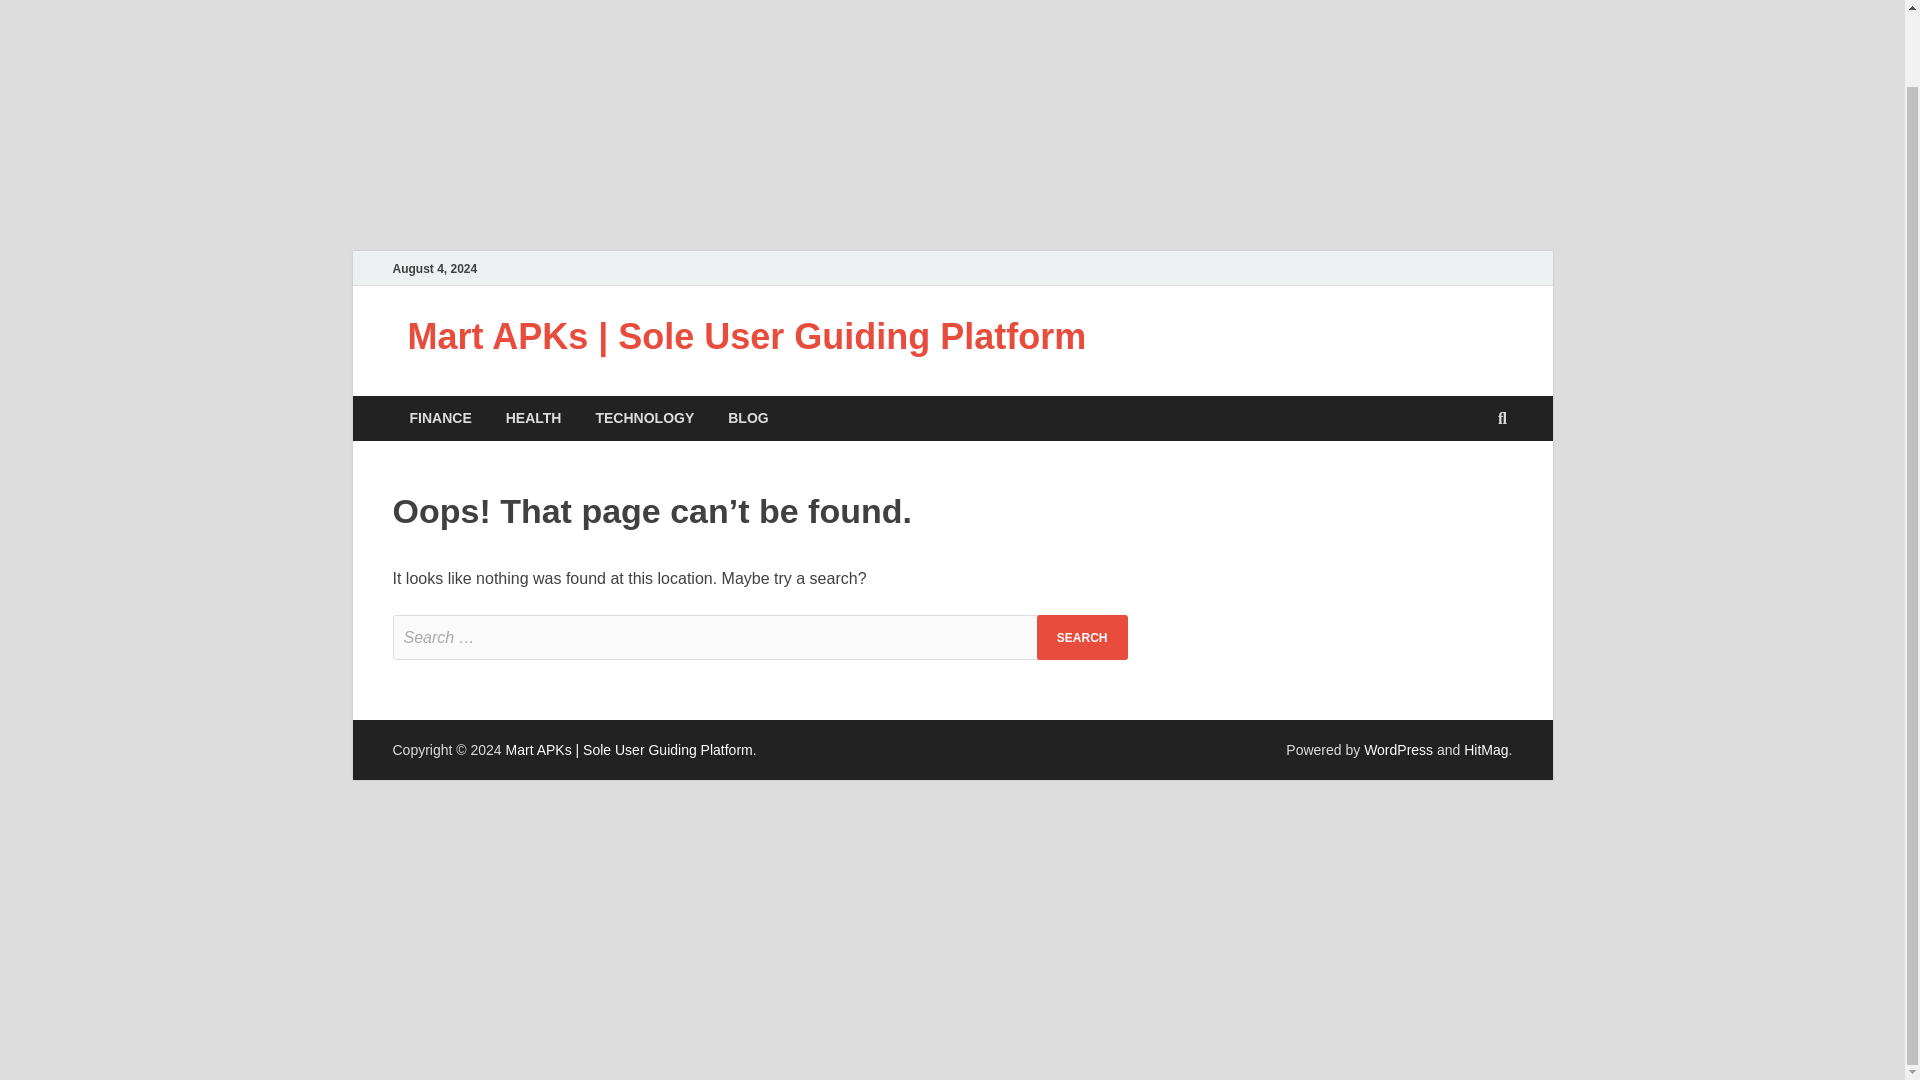 The image size is (1920, 1080). I want to click on FINANCE, so click(439, 418).